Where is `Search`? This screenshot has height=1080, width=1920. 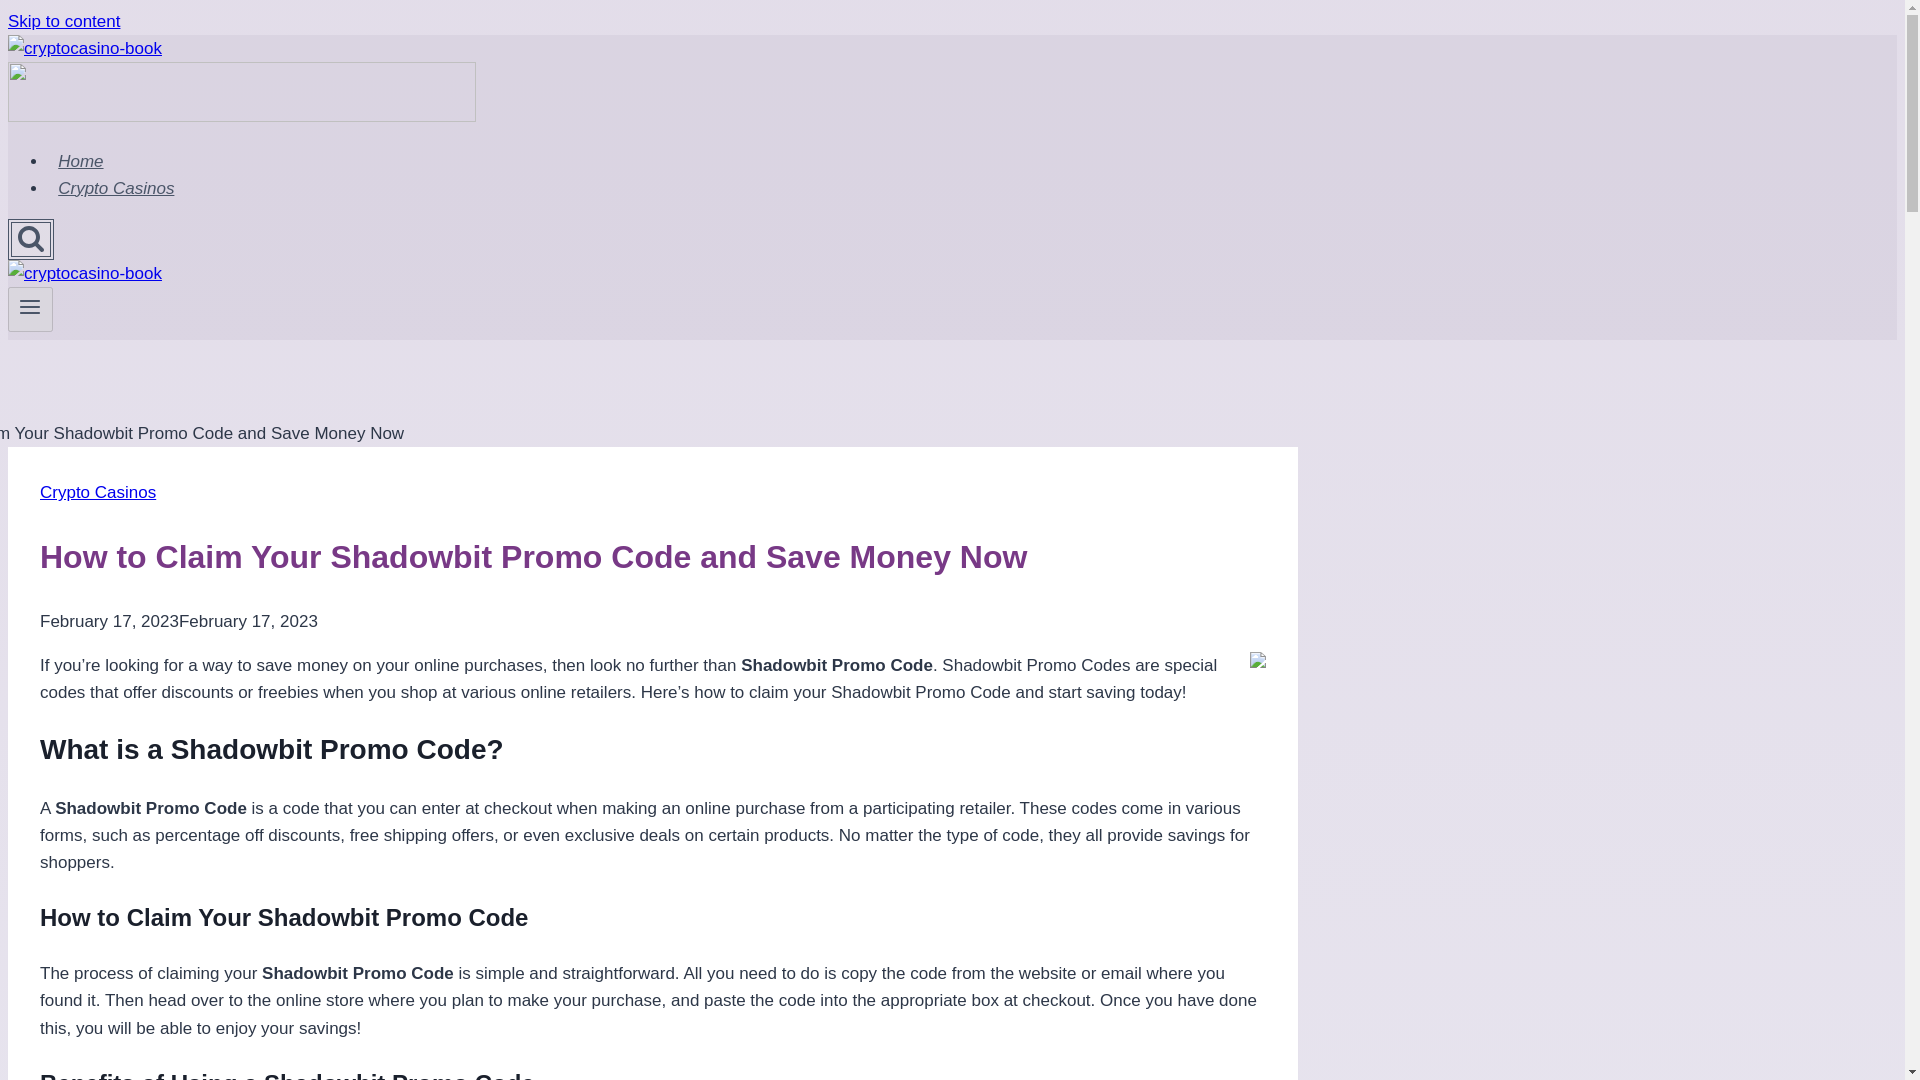
Search is located at coordinates (30, 240).